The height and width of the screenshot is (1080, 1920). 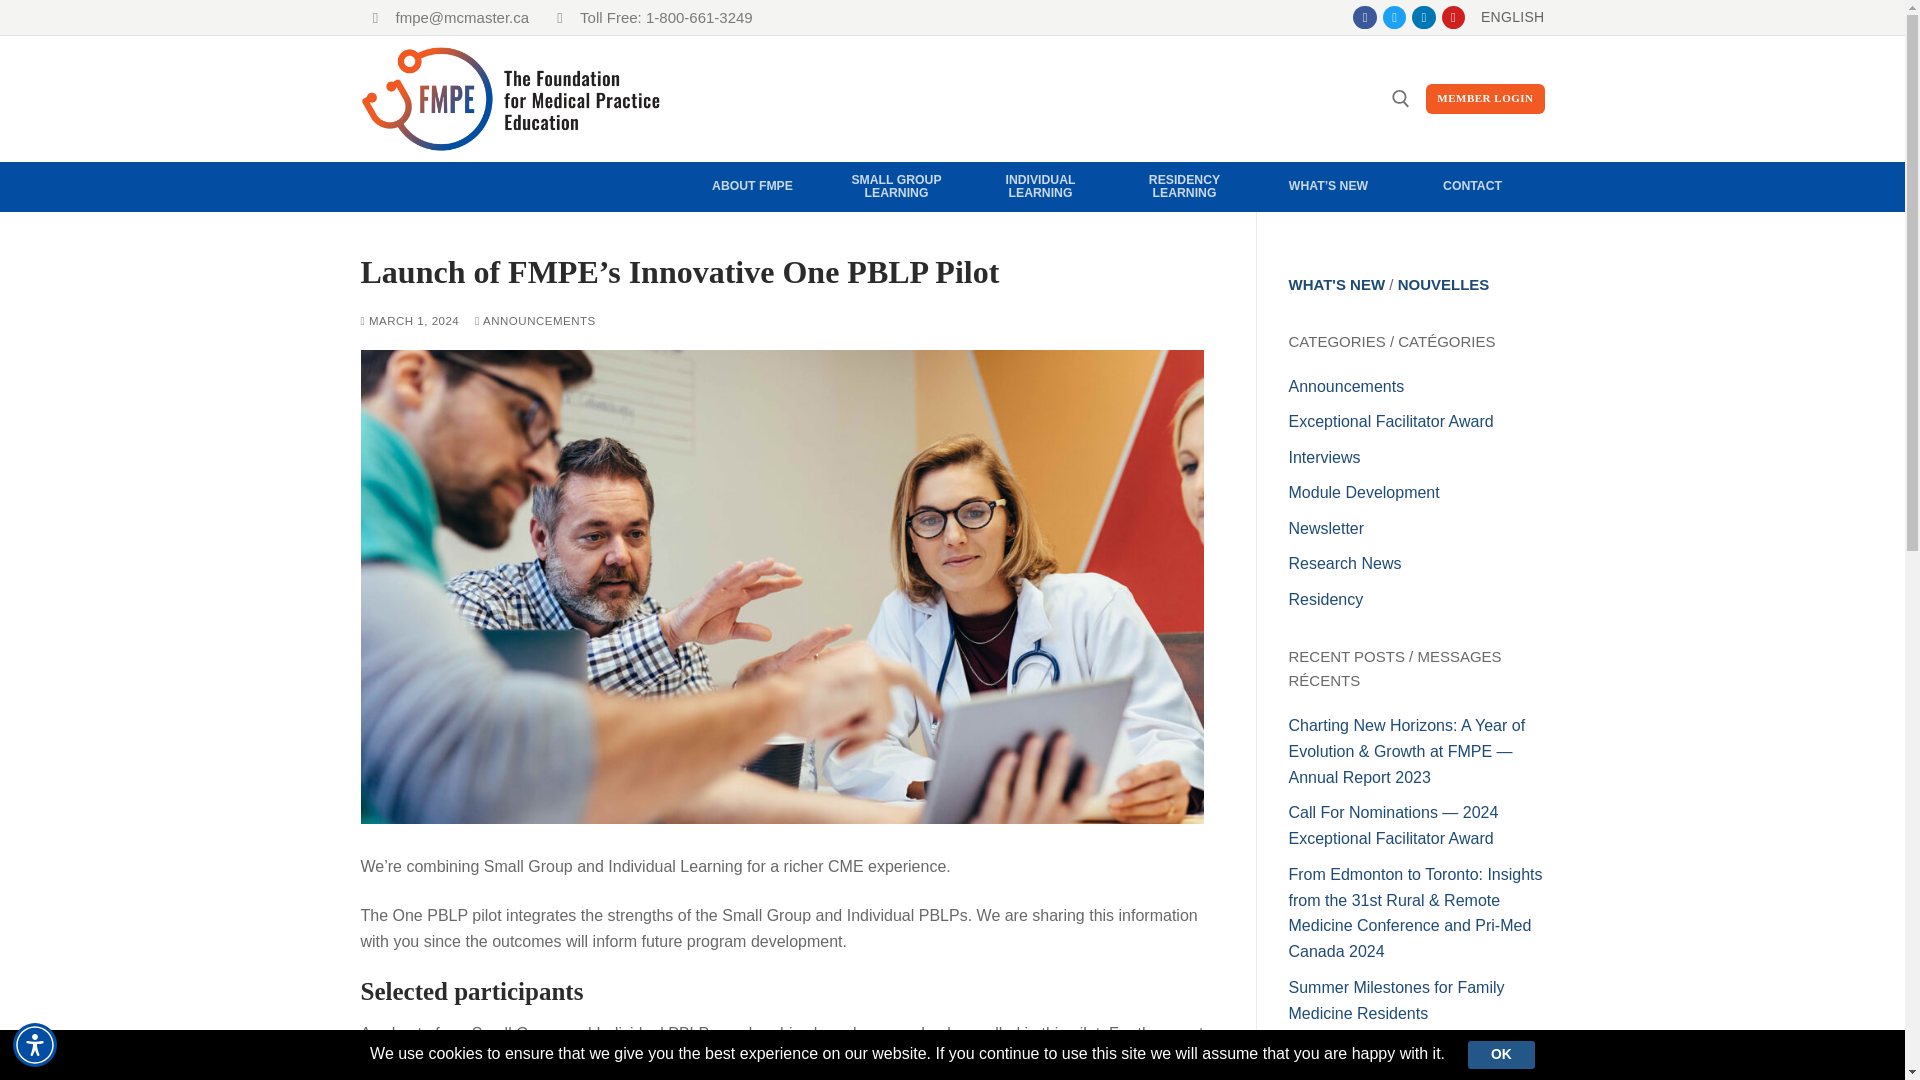 What do you see at coordinates (35, 1044) in the screenshot?
I see `Accessibility Menu` at bounding box center [35, 1044].